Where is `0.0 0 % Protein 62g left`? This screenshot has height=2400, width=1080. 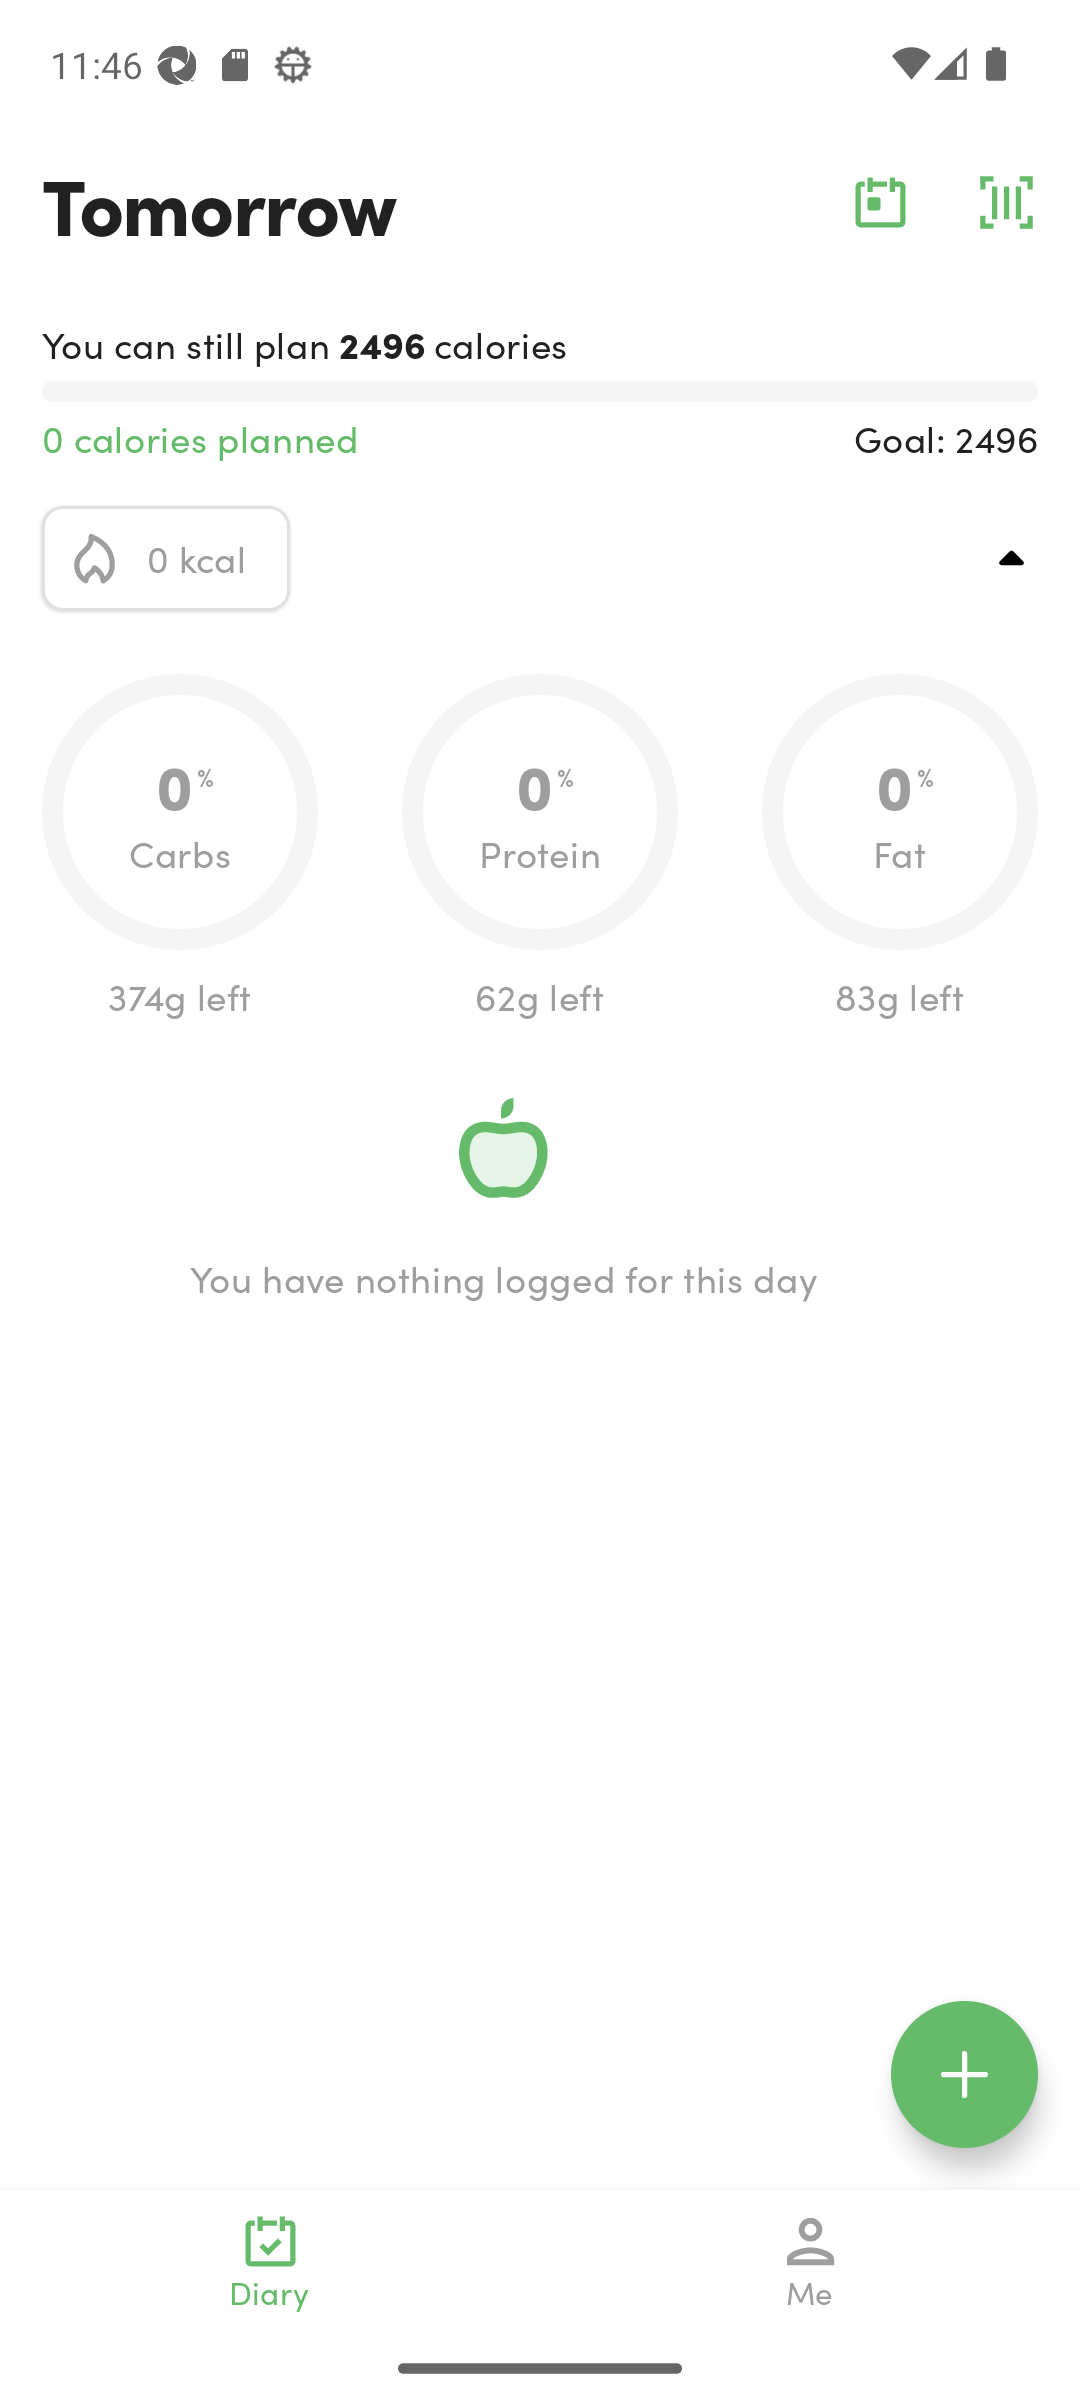
0.0 0 % Protein 62g left is located at coordinates (540, 848).